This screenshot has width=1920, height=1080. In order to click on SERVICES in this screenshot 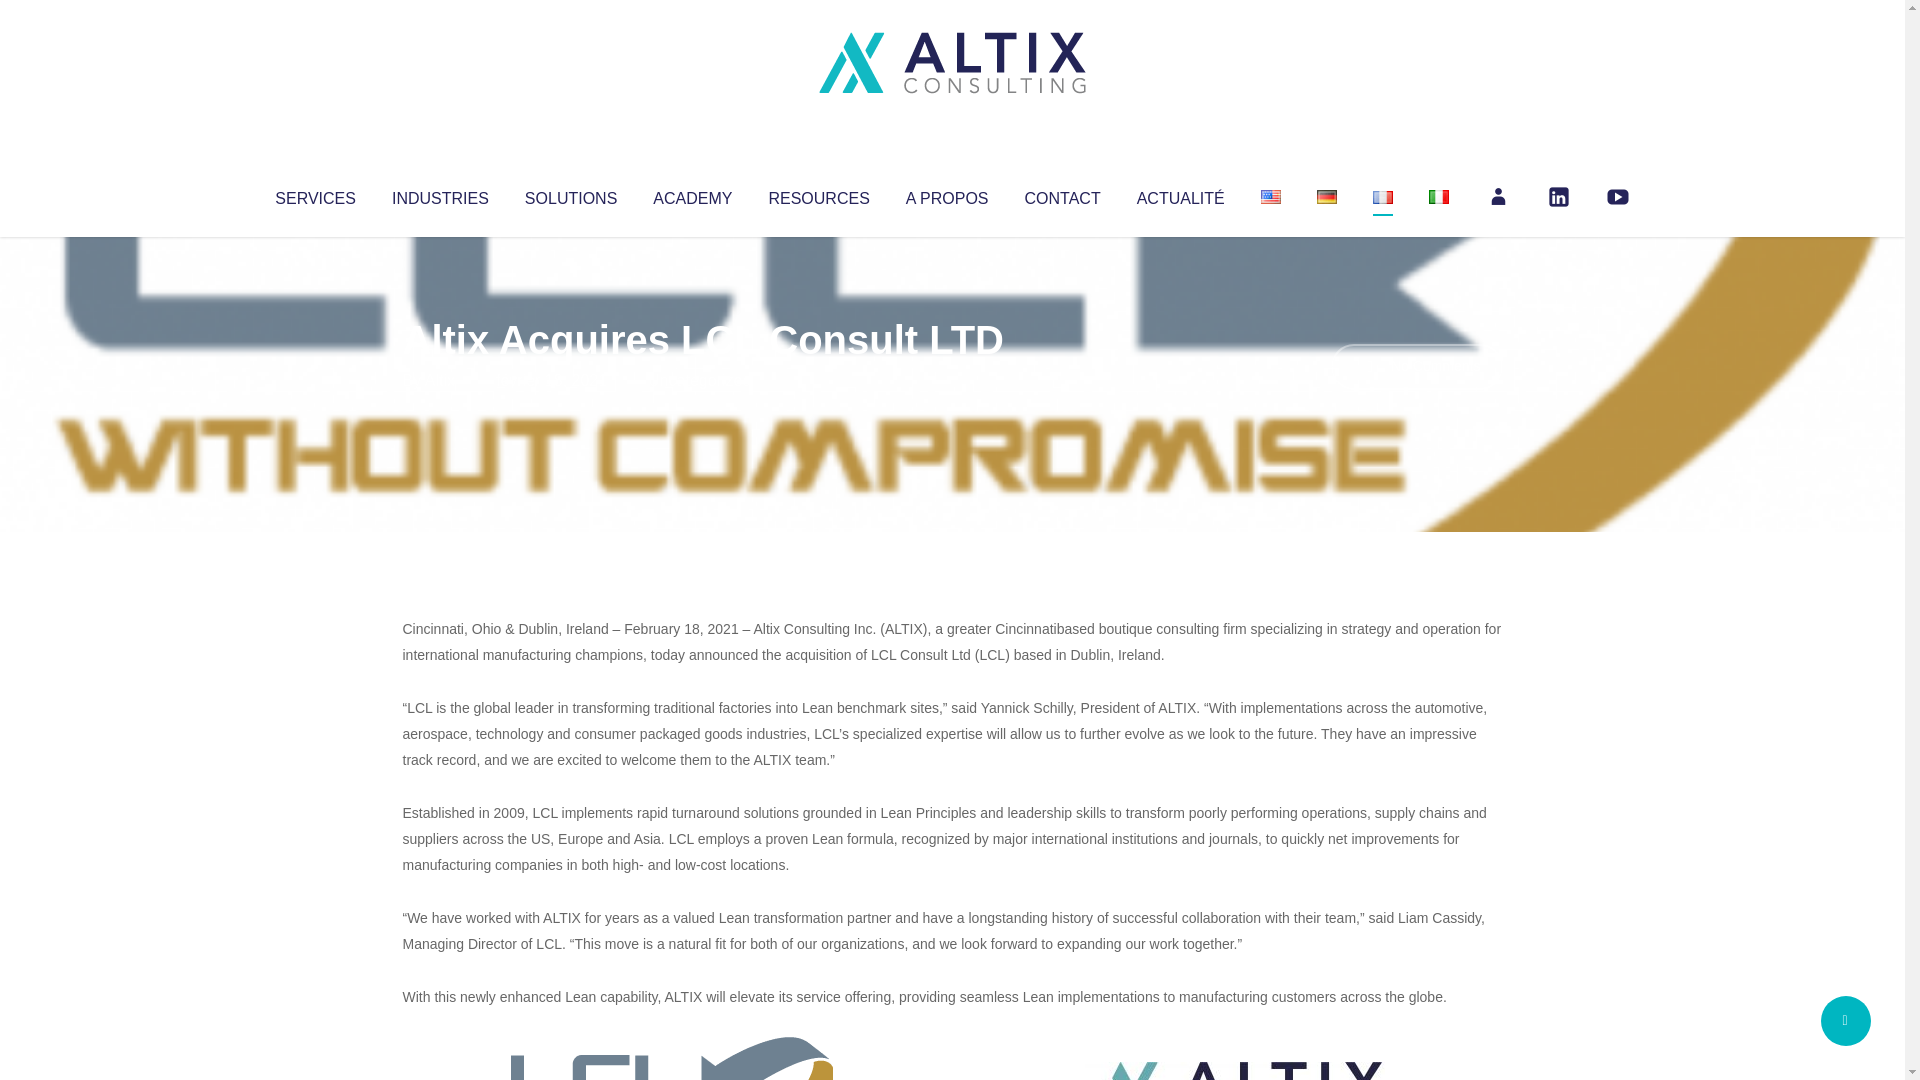, I will do `click(314, 194)`.